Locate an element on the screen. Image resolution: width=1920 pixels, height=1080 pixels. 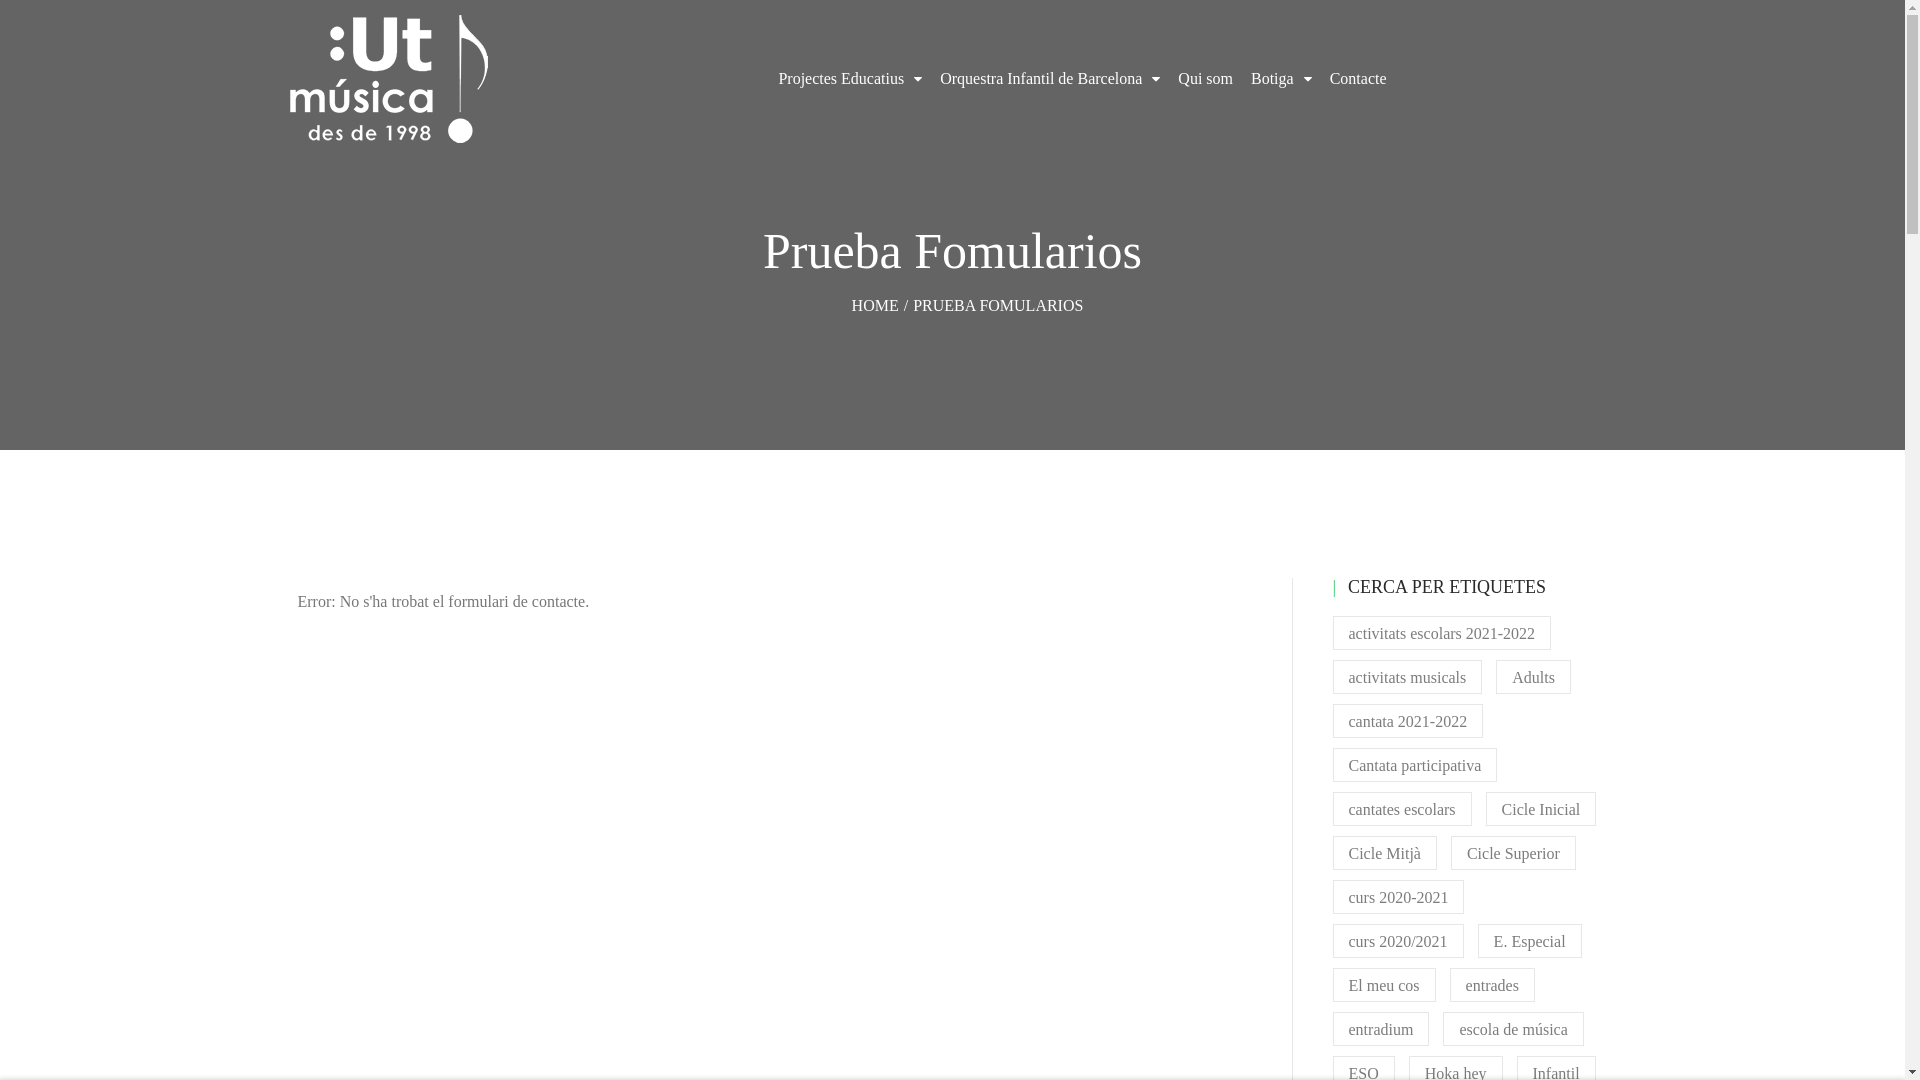
E. Especial is located at coordinates (1530, 941).